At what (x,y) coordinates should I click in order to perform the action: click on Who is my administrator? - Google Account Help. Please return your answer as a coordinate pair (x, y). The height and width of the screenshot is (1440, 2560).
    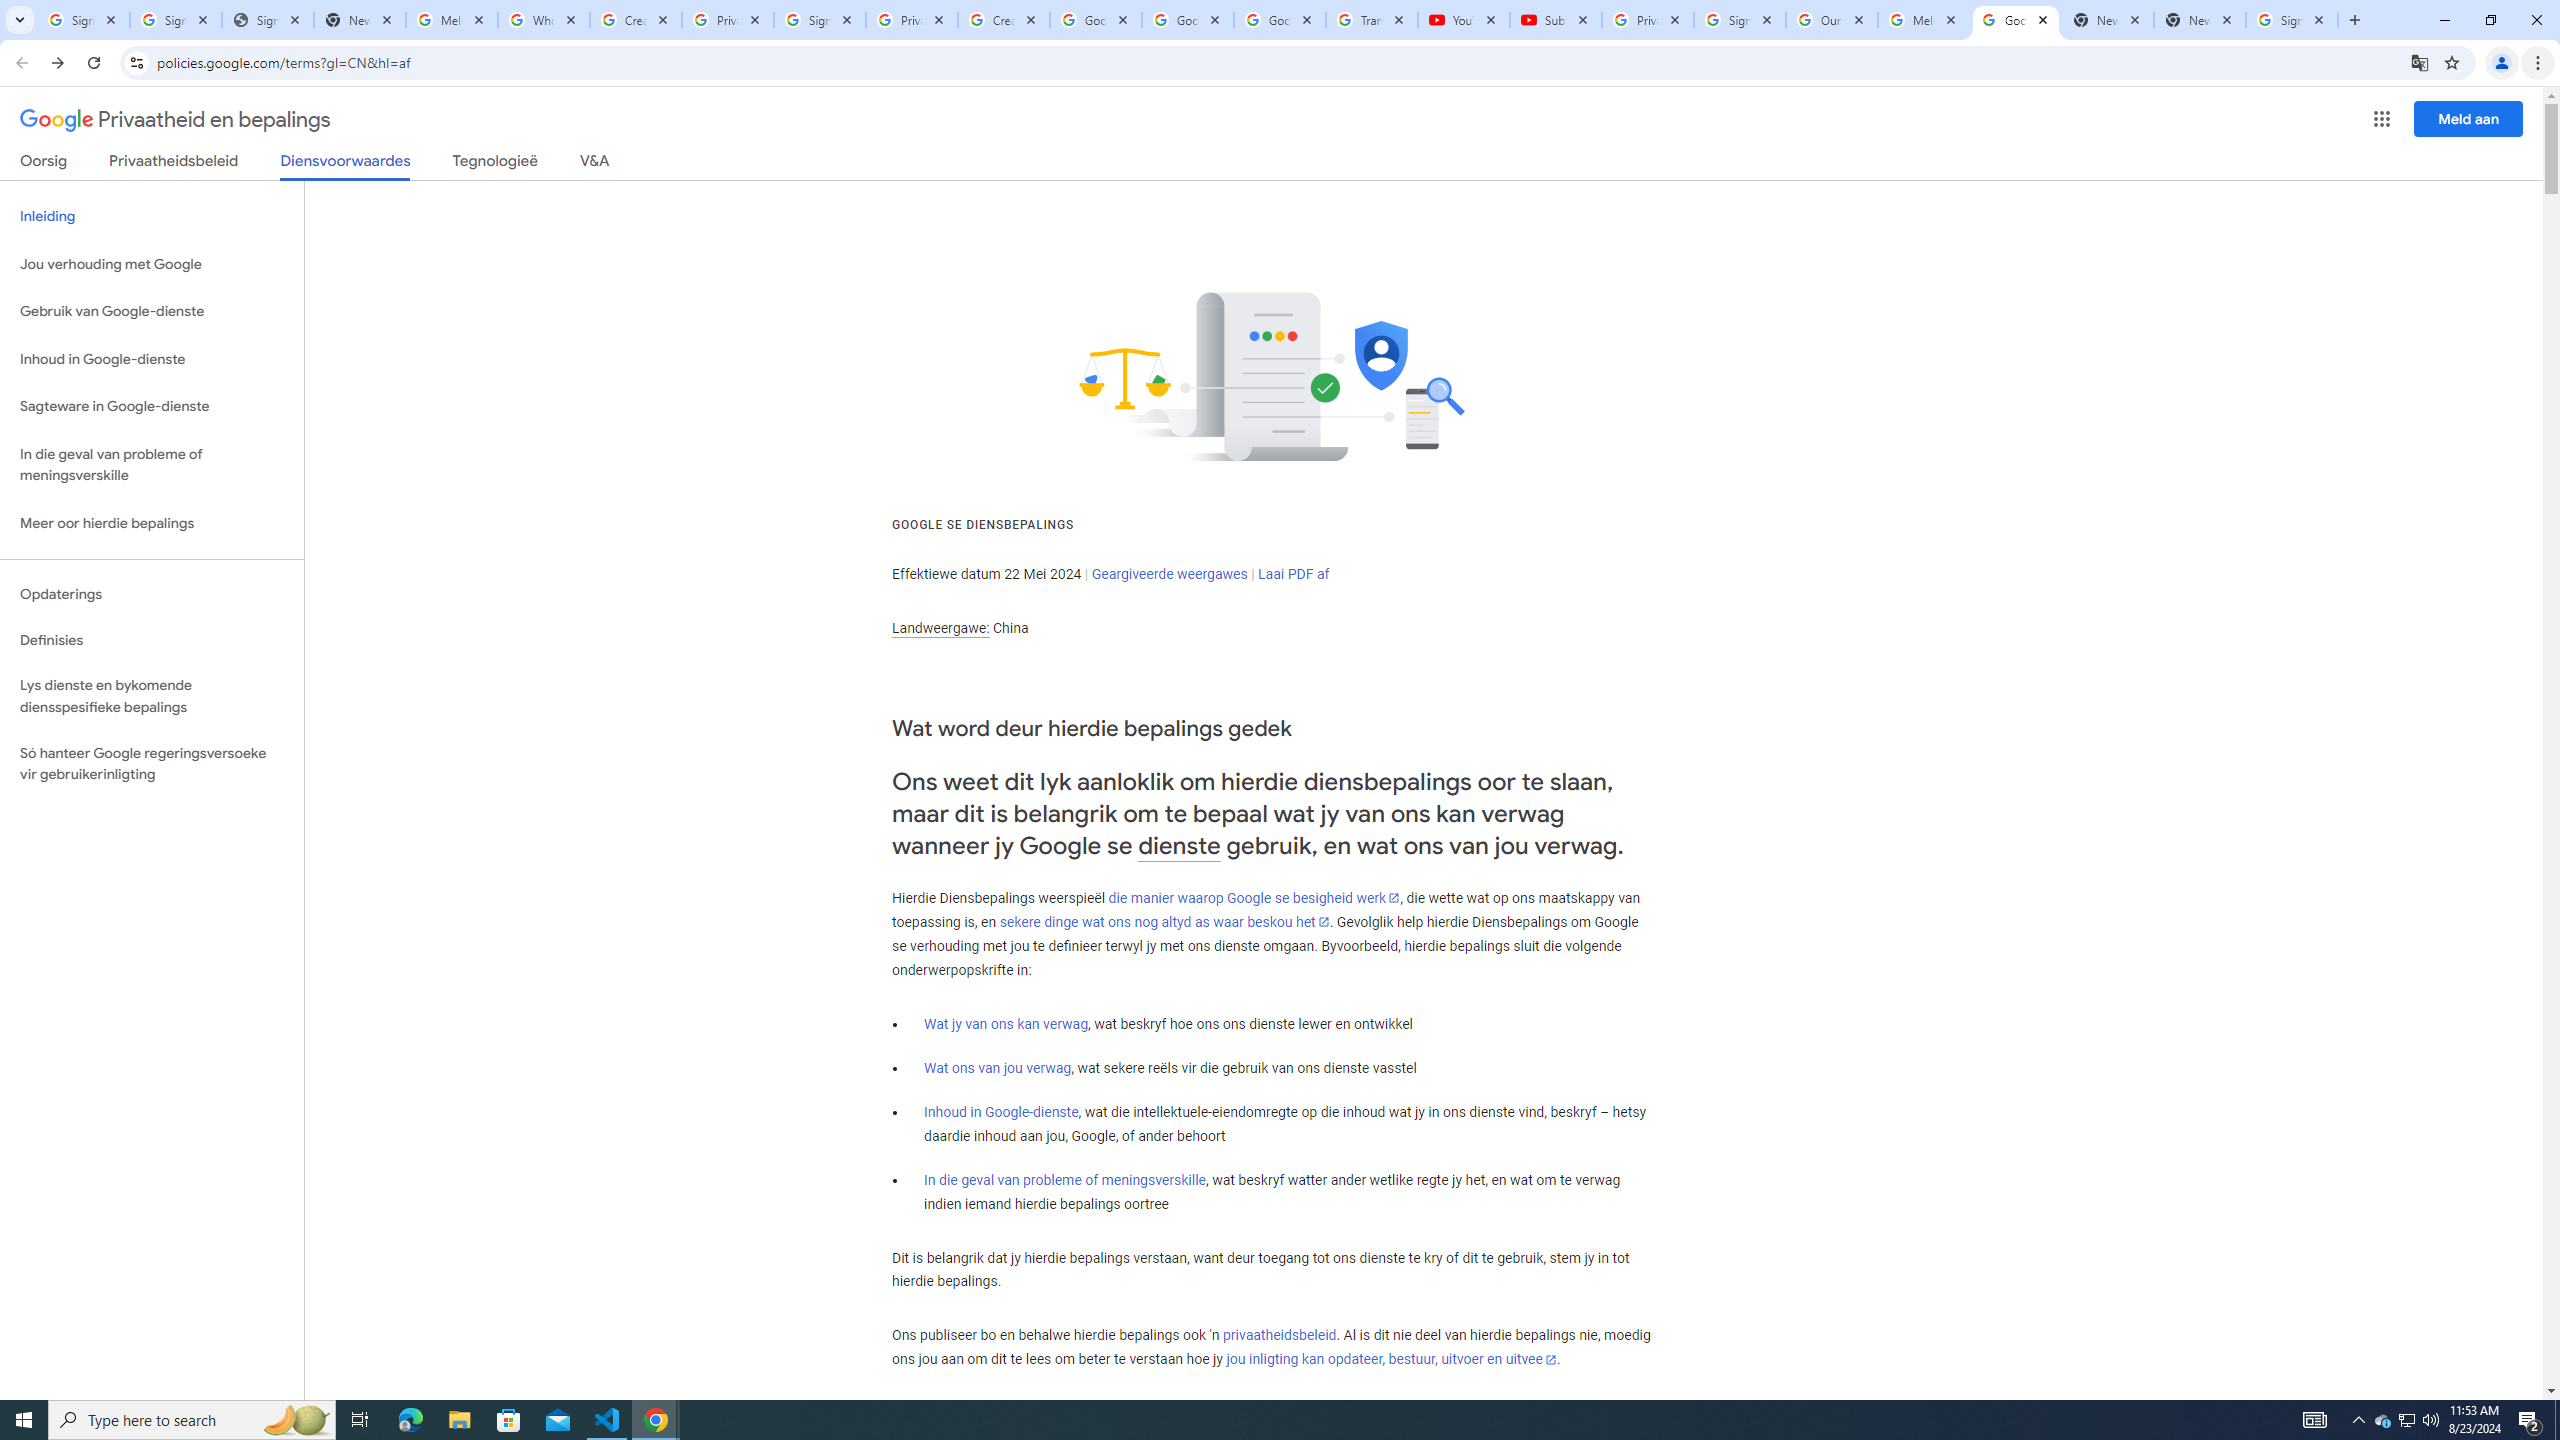
    Looking at the image, I should click on (544, 20).